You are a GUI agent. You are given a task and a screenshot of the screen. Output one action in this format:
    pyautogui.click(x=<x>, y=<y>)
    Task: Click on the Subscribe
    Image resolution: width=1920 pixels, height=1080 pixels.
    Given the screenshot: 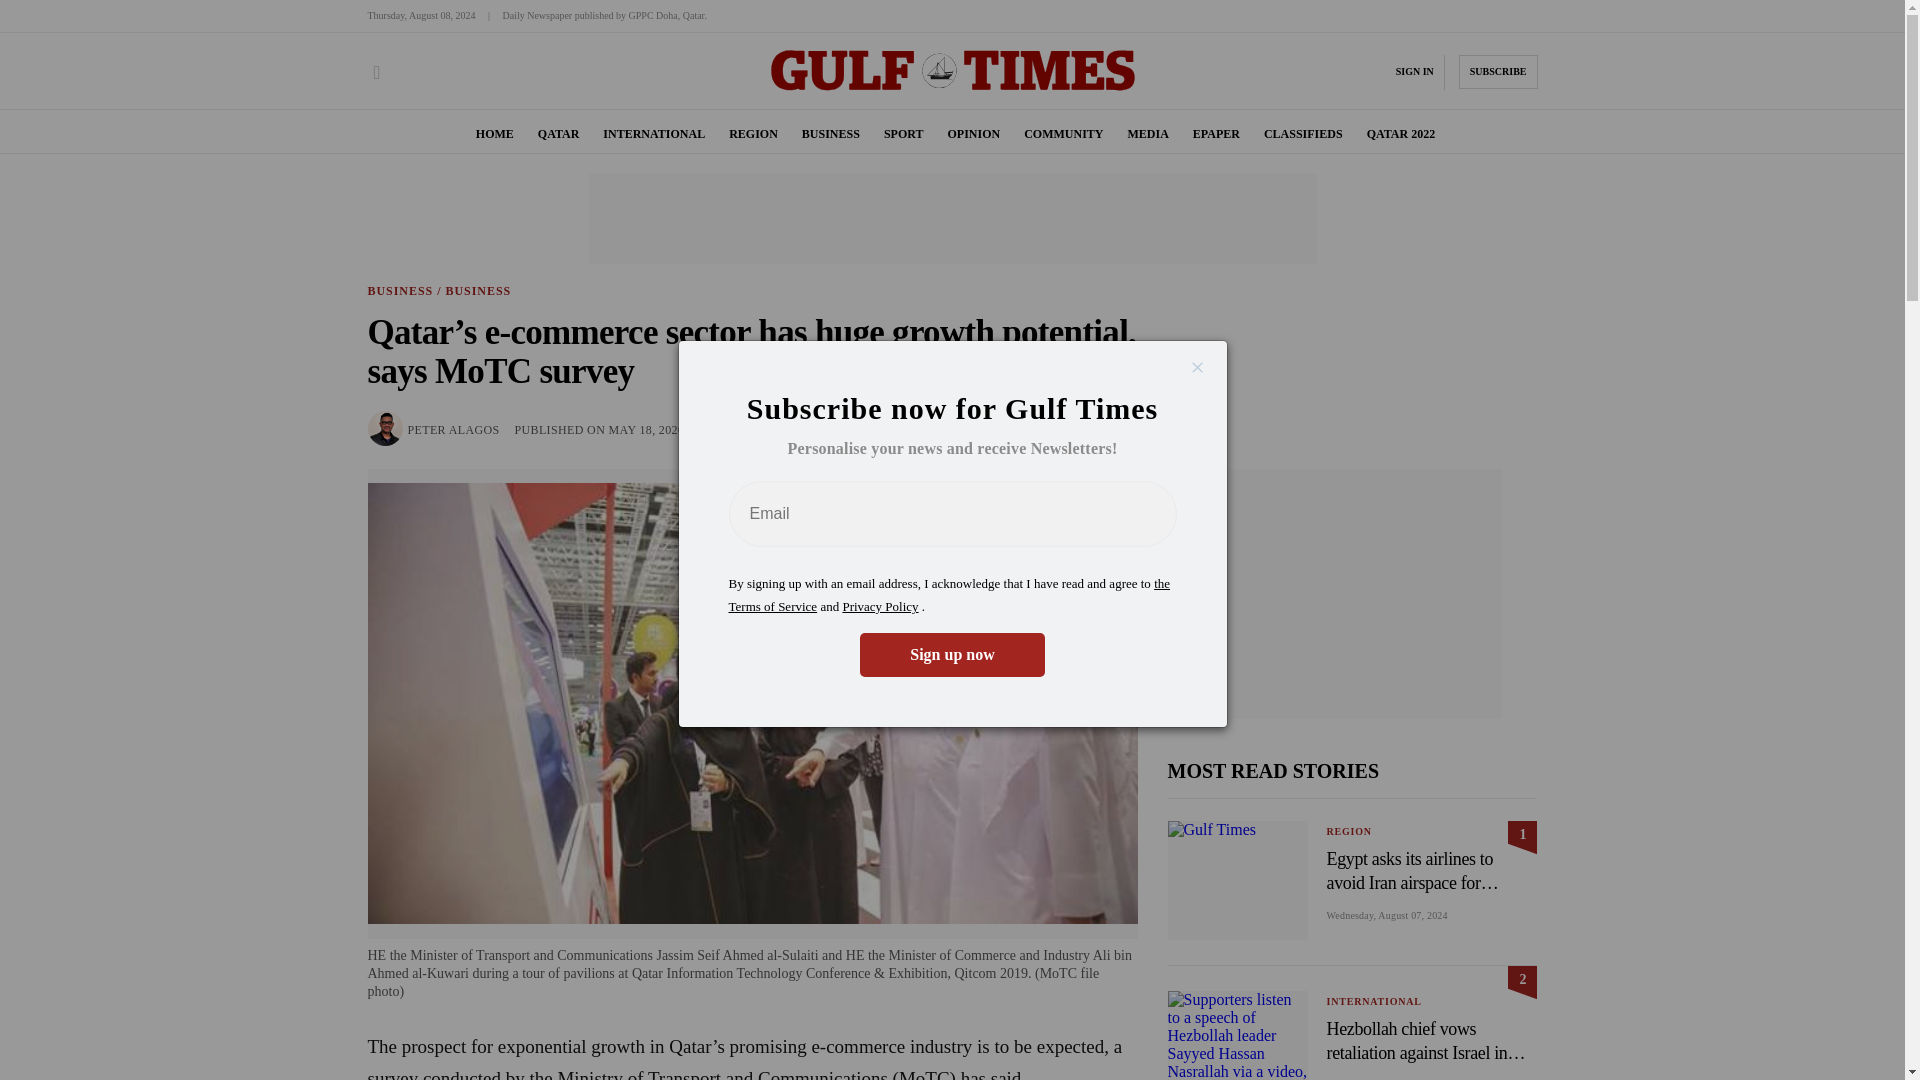 What is the action you would take?
    pyautogui.click(x=1498, y=72)
    